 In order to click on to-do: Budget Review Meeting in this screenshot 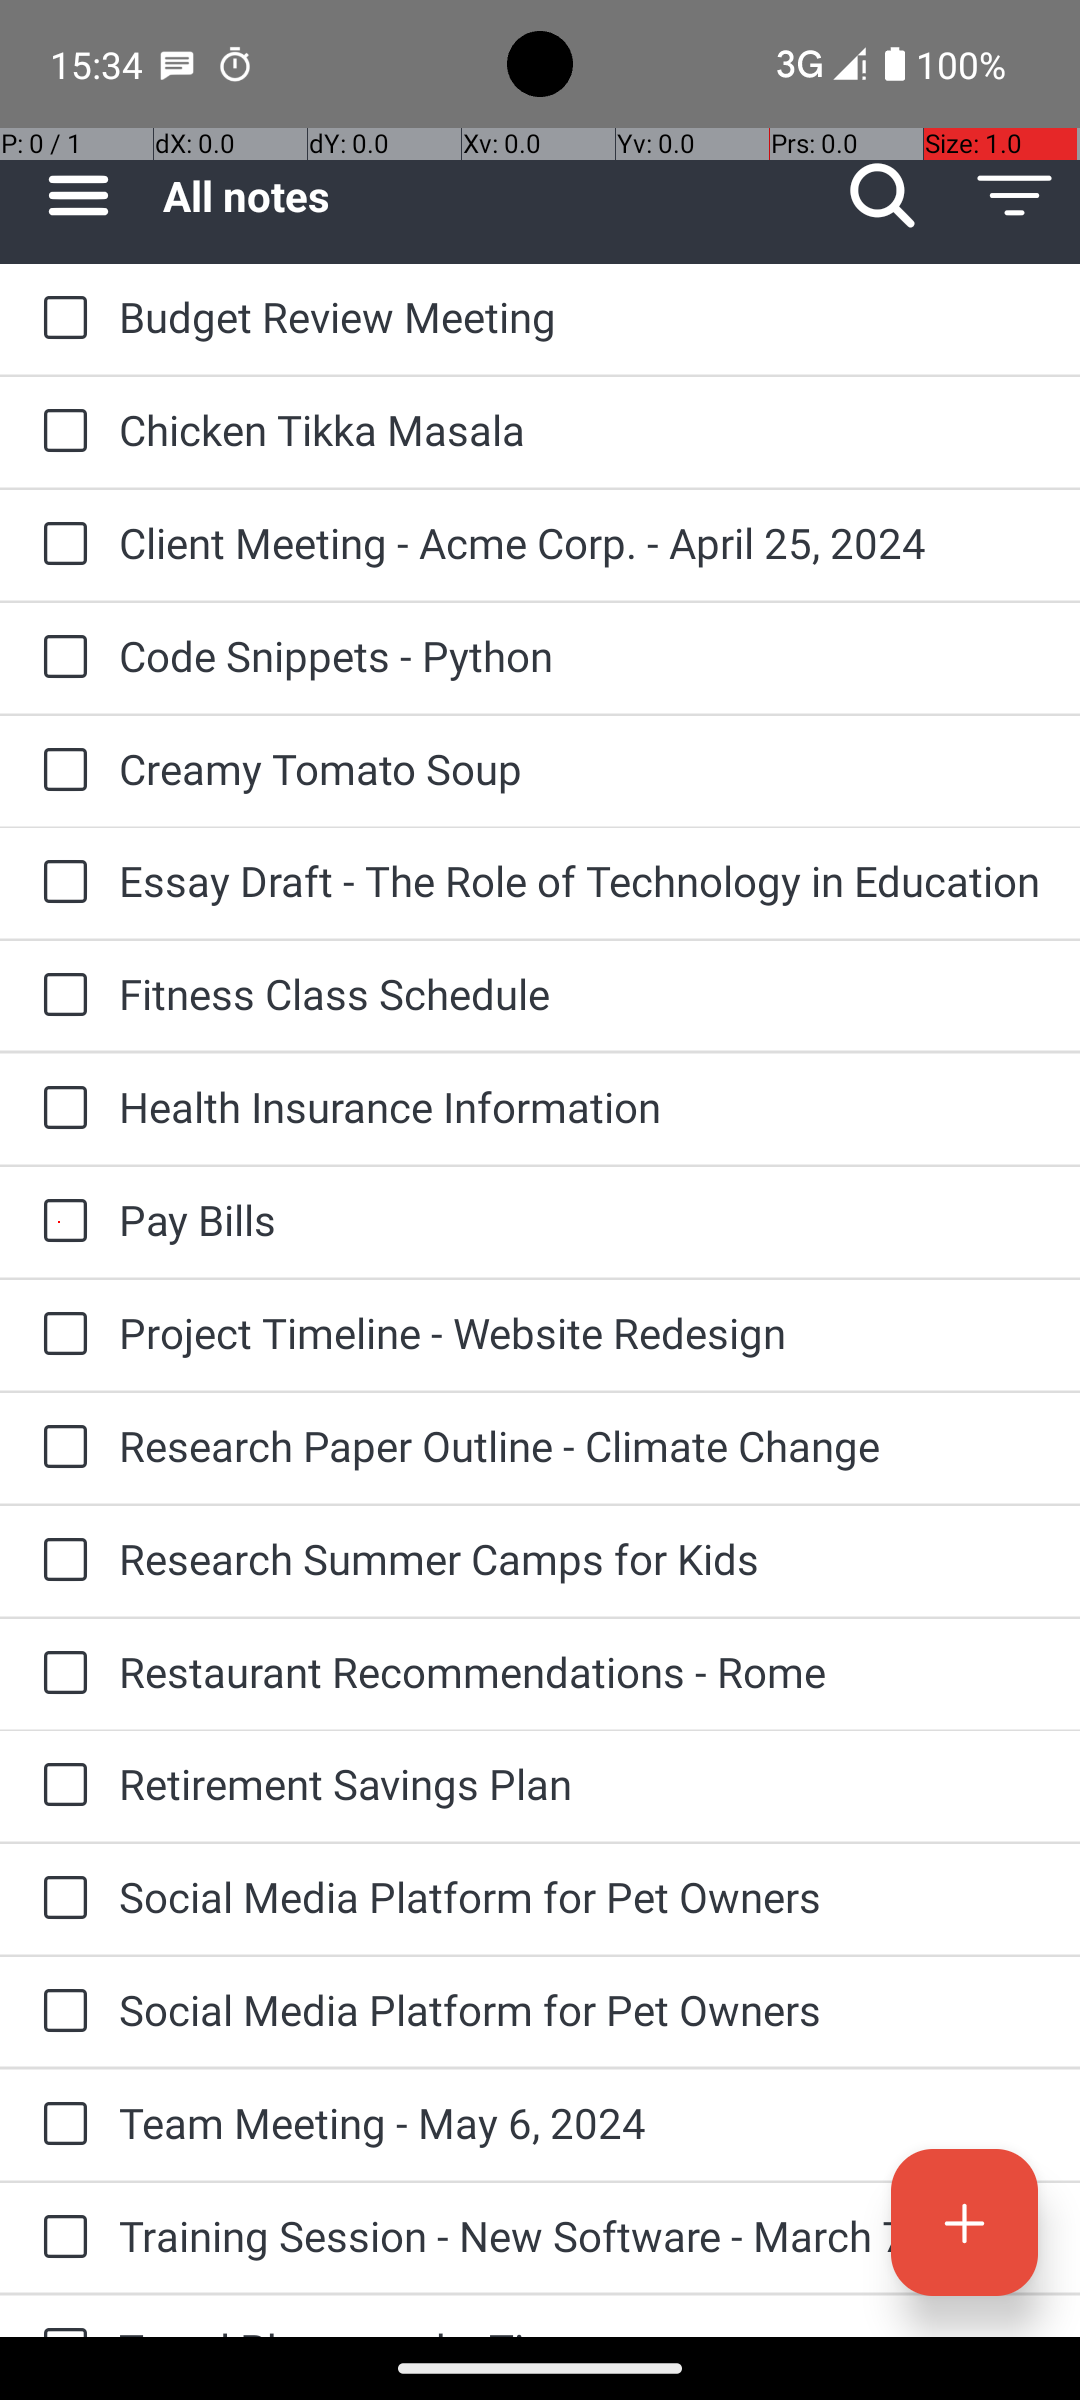, I will do `click(60, 319)`.